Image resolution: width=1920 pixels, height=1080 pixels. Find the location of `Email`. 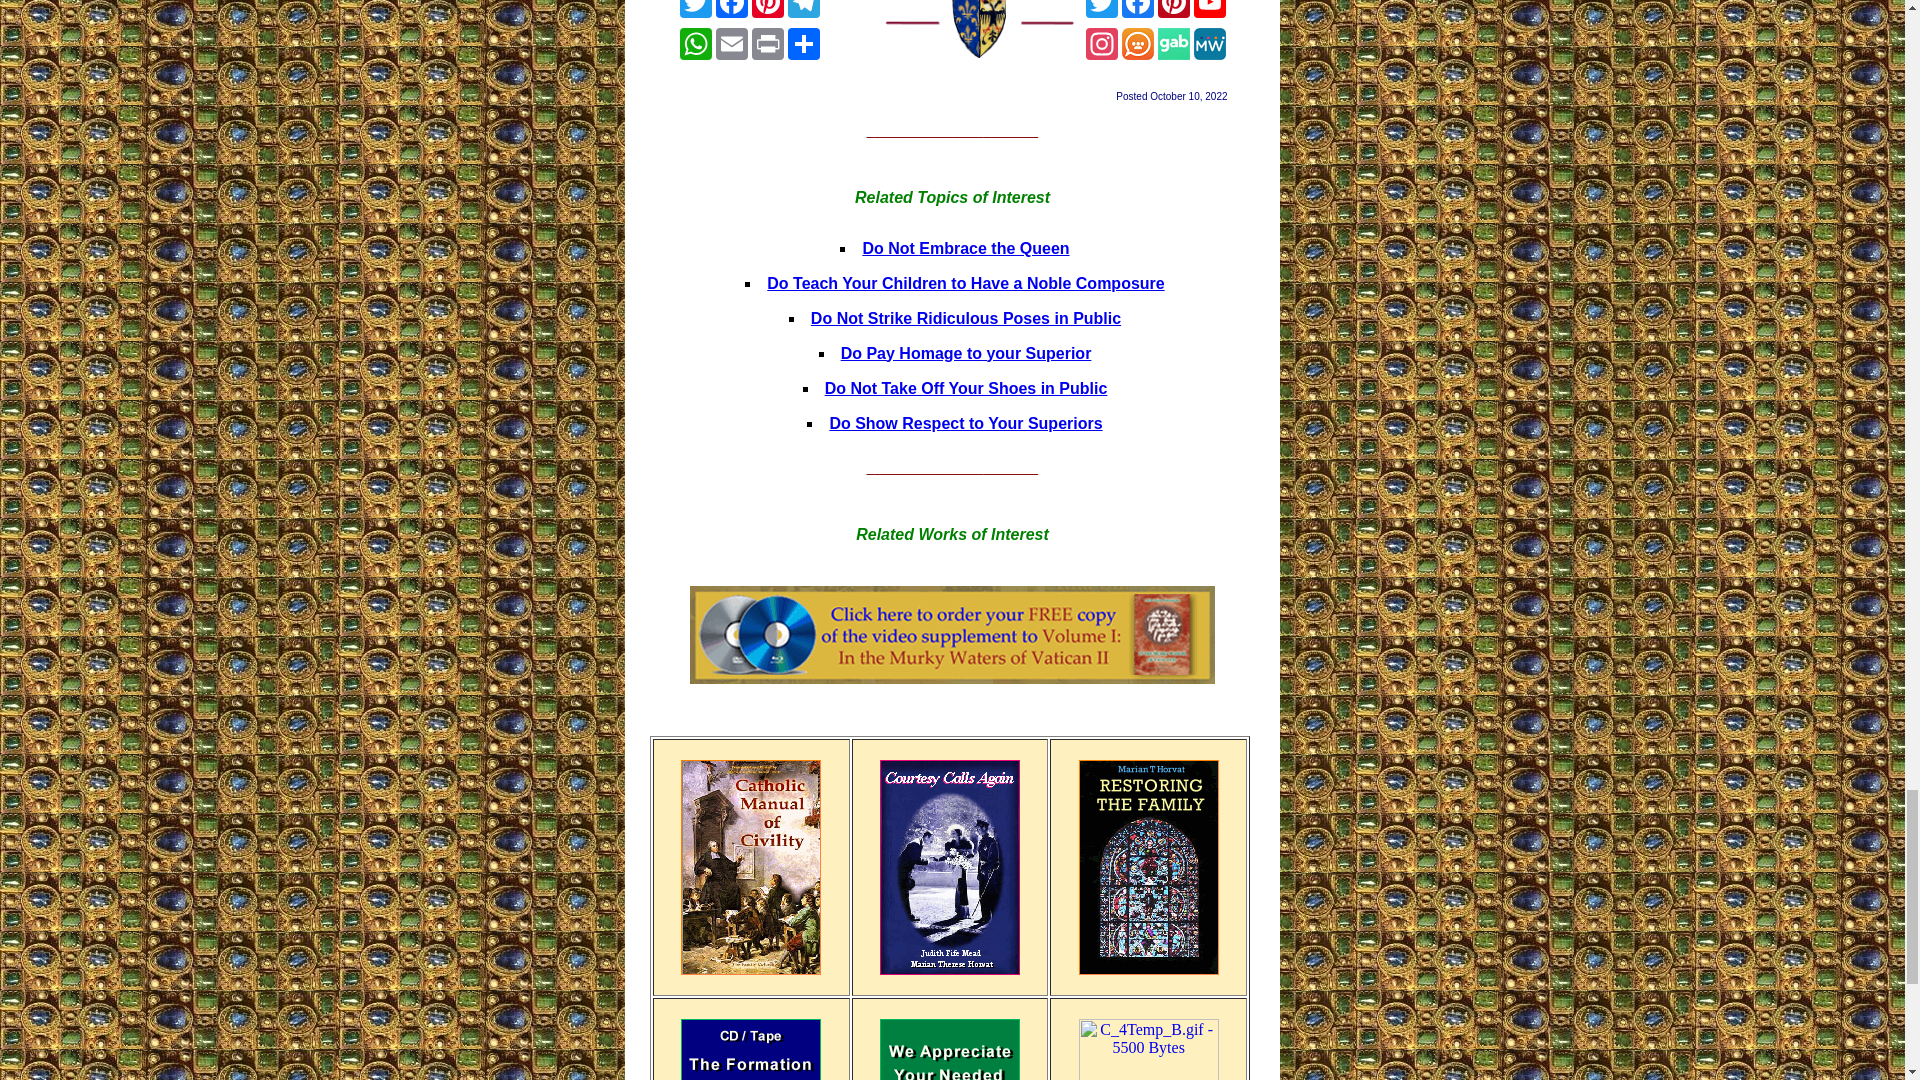

Email is located at coordinates (732, 44).